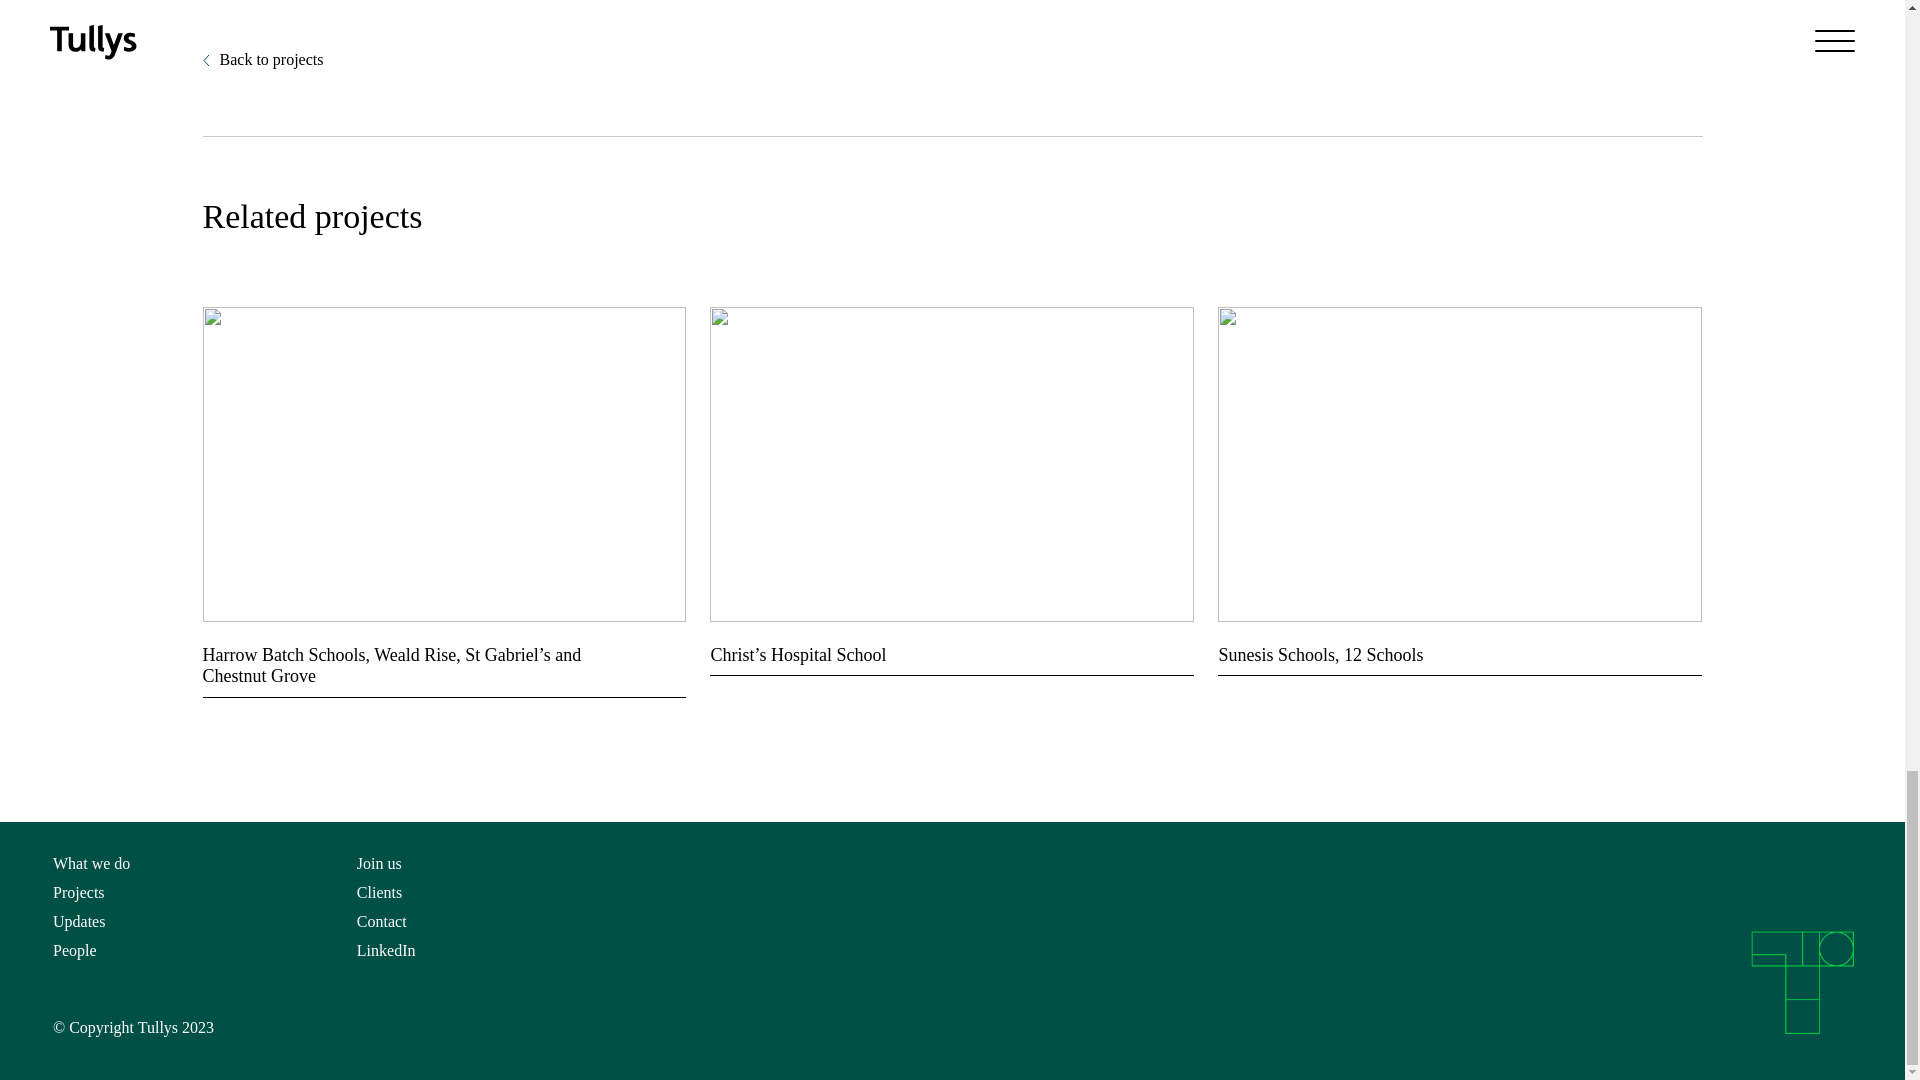  What do you see at coordinates (382, 920) in the screenshot?
I see `Contact` at bounding box center [382, 920].